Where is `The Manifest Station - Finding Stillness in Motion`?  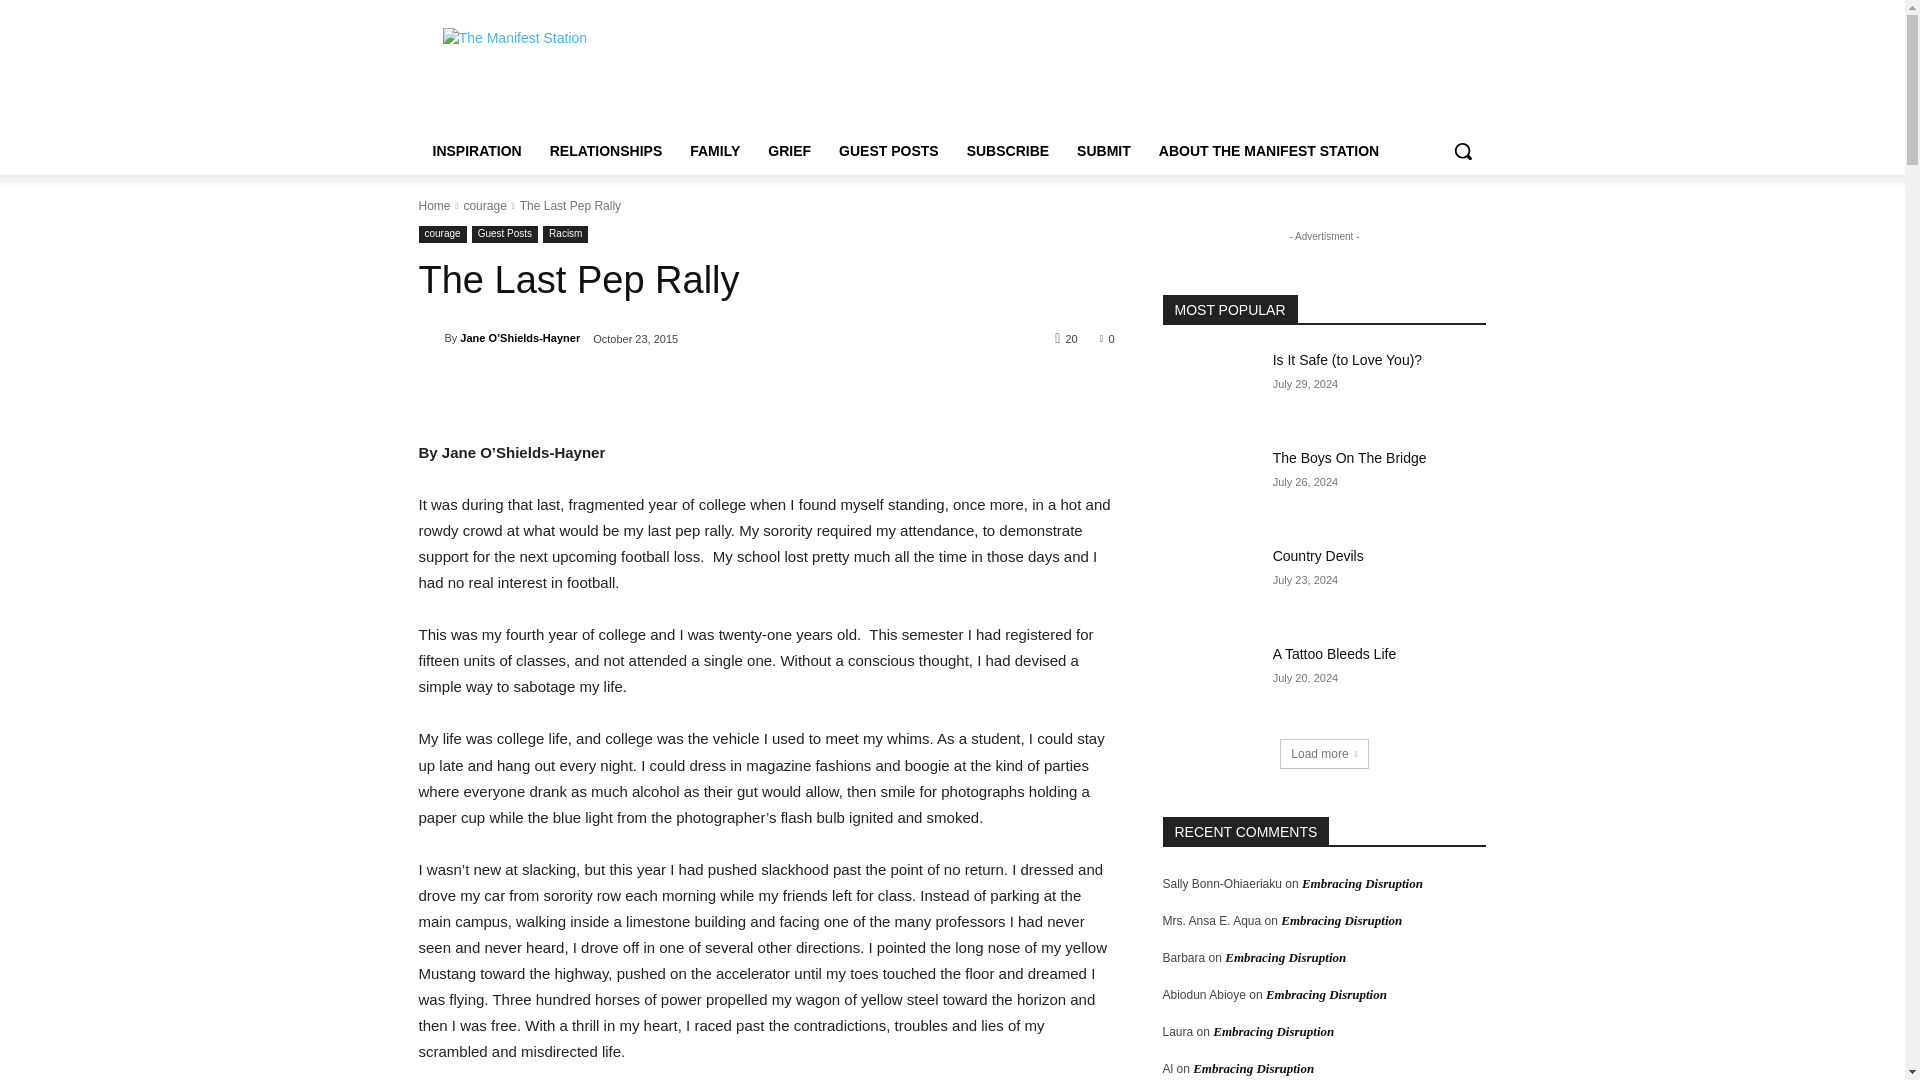
The Manifest Station - Finding Stillness in Motion is located at coordinates (578, 72).